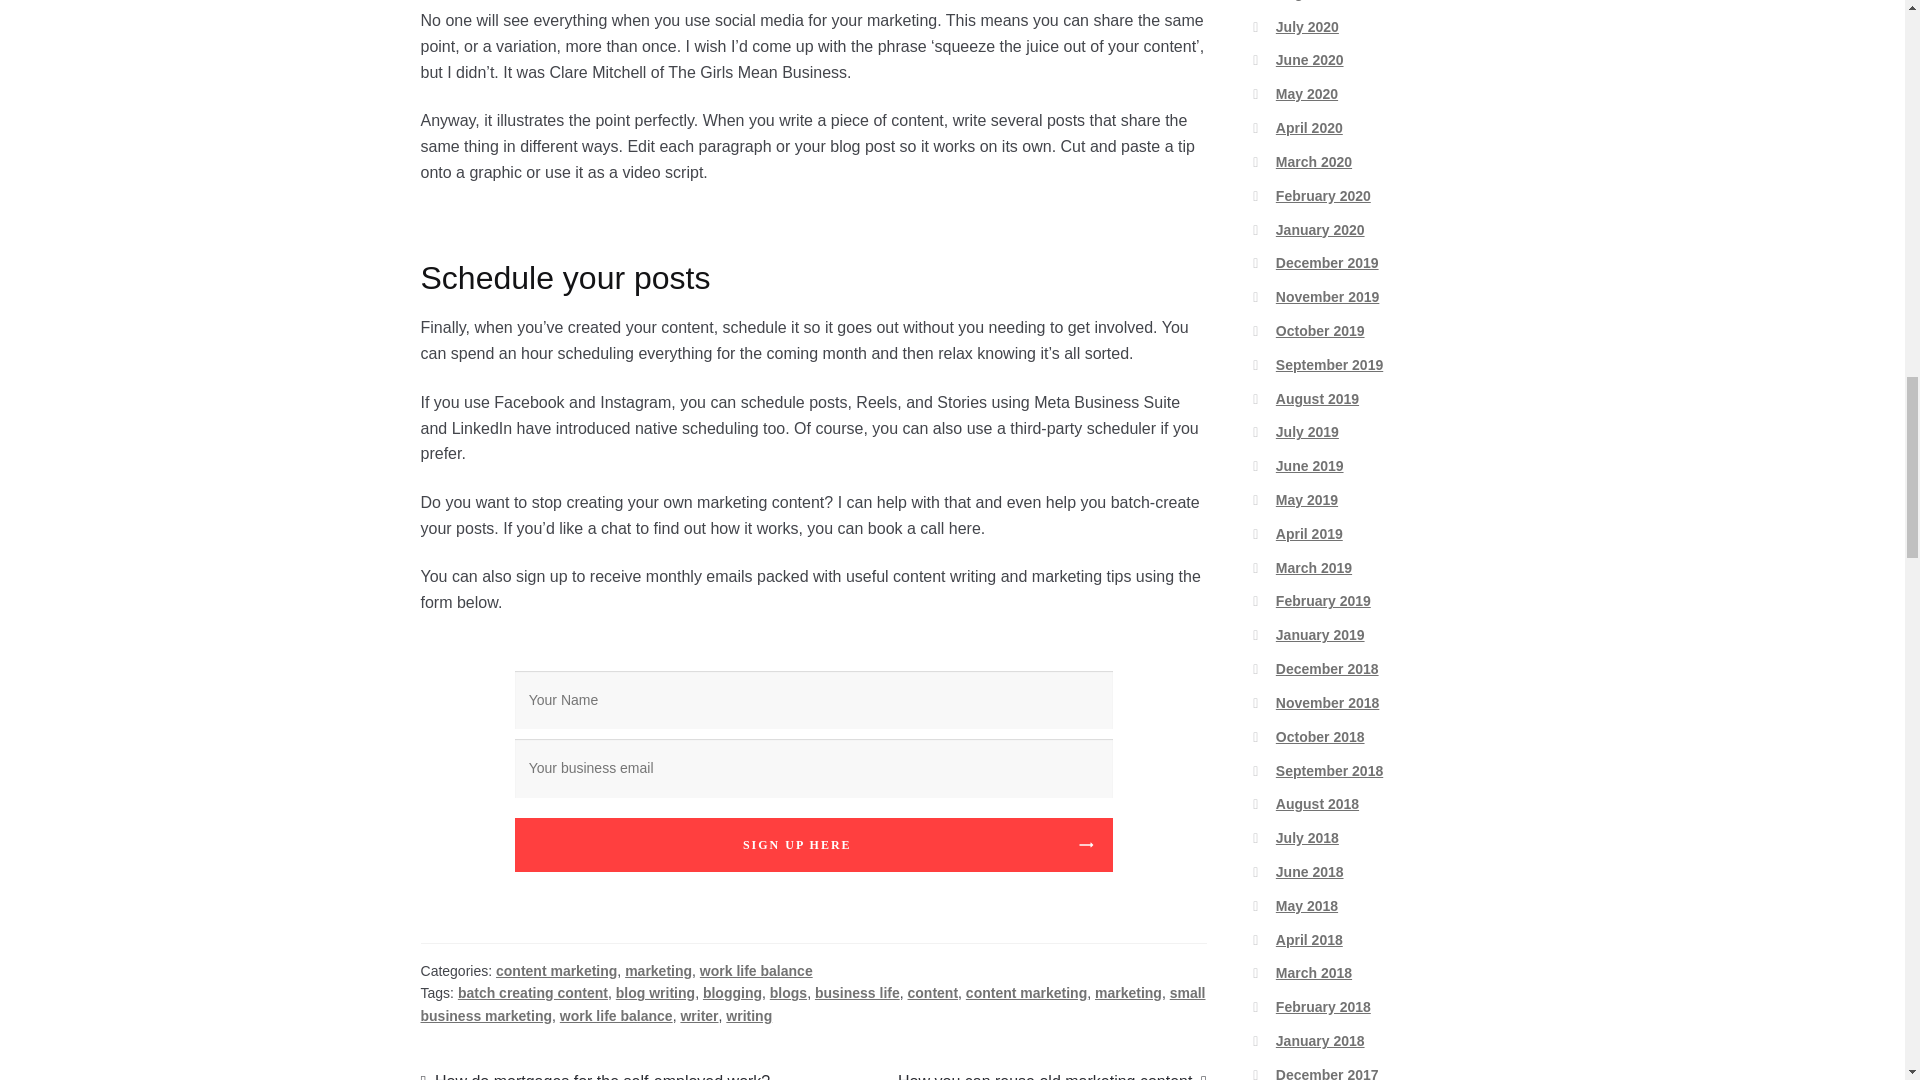 This screenshot has height=1080, width=1920. I want to click on marketing, so click(658, 970).